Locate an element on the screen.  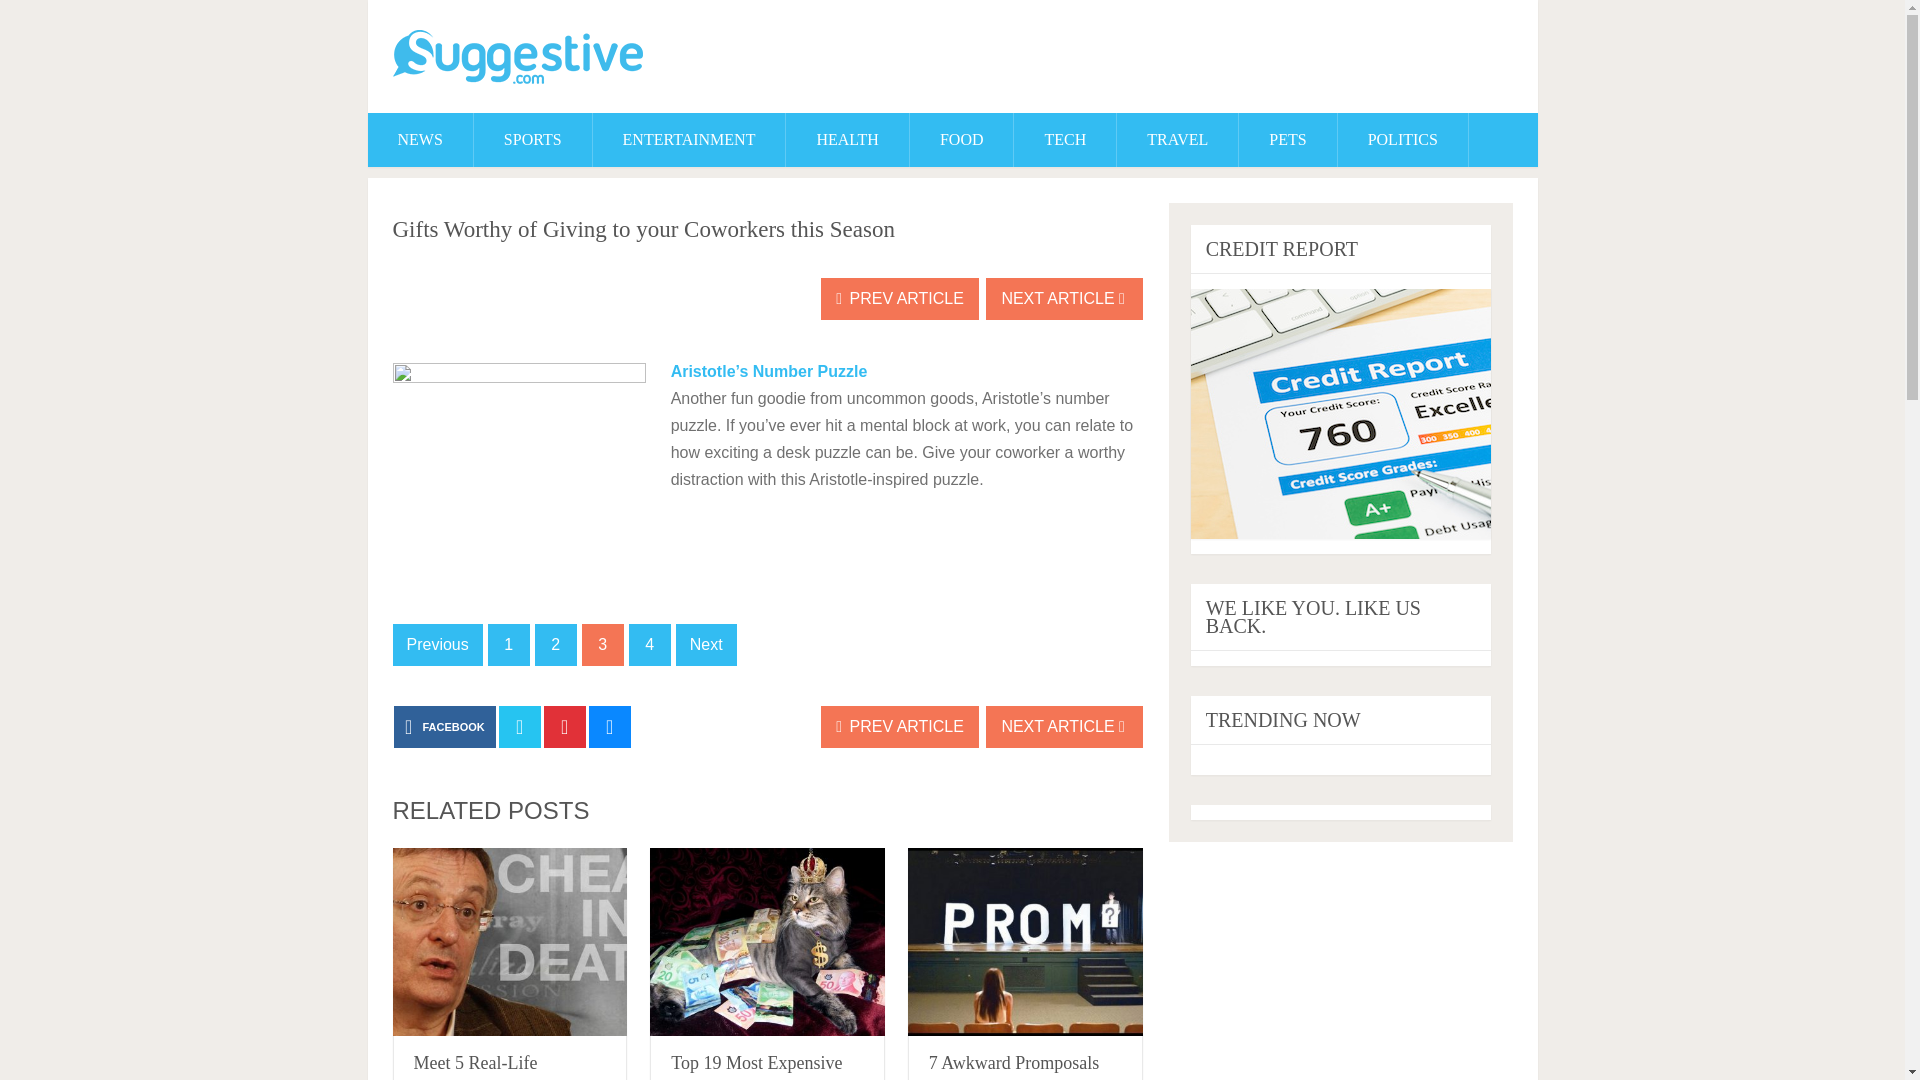
PETS is located at coordinates (1287, 140).